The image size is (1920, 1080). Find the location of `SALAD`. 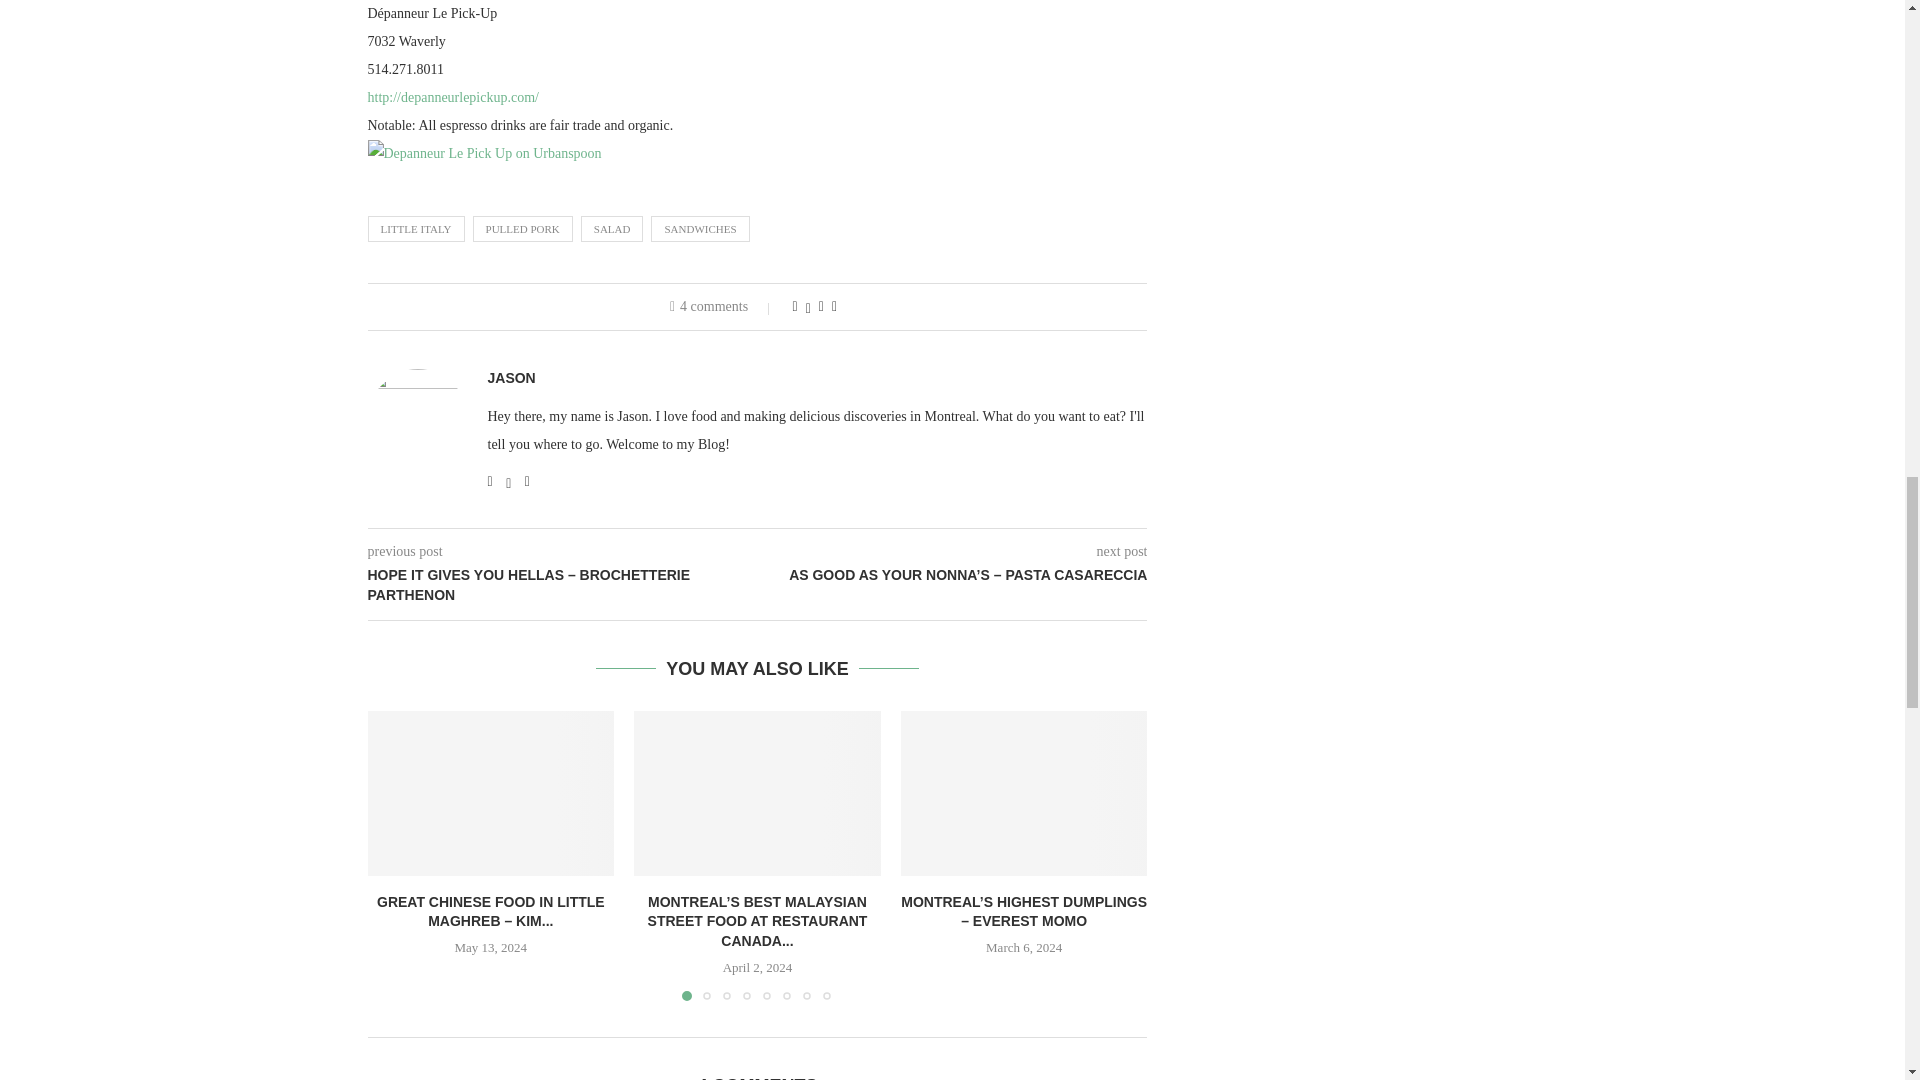

SALAD is located at coordinates (612, 228).